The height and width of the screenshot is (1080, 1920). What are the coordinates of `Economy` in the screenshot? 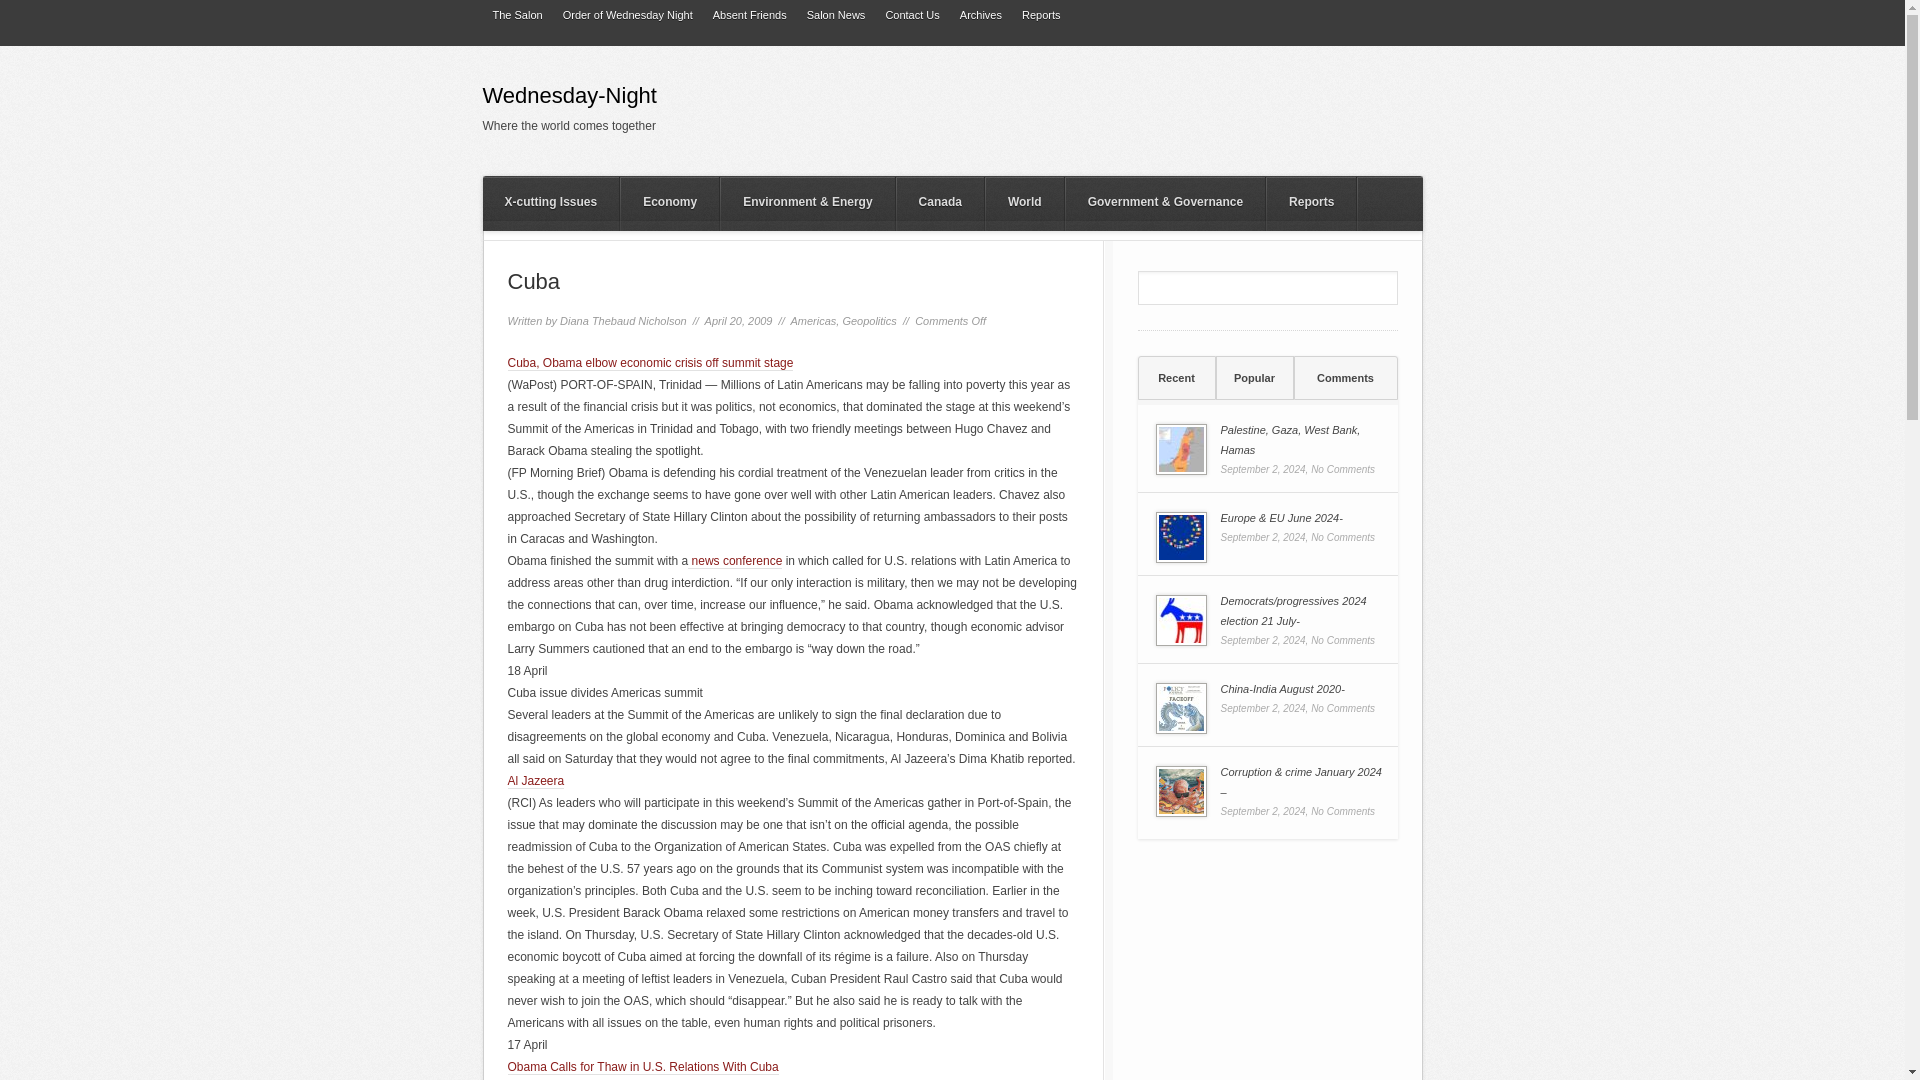 It's located at (669, 204).